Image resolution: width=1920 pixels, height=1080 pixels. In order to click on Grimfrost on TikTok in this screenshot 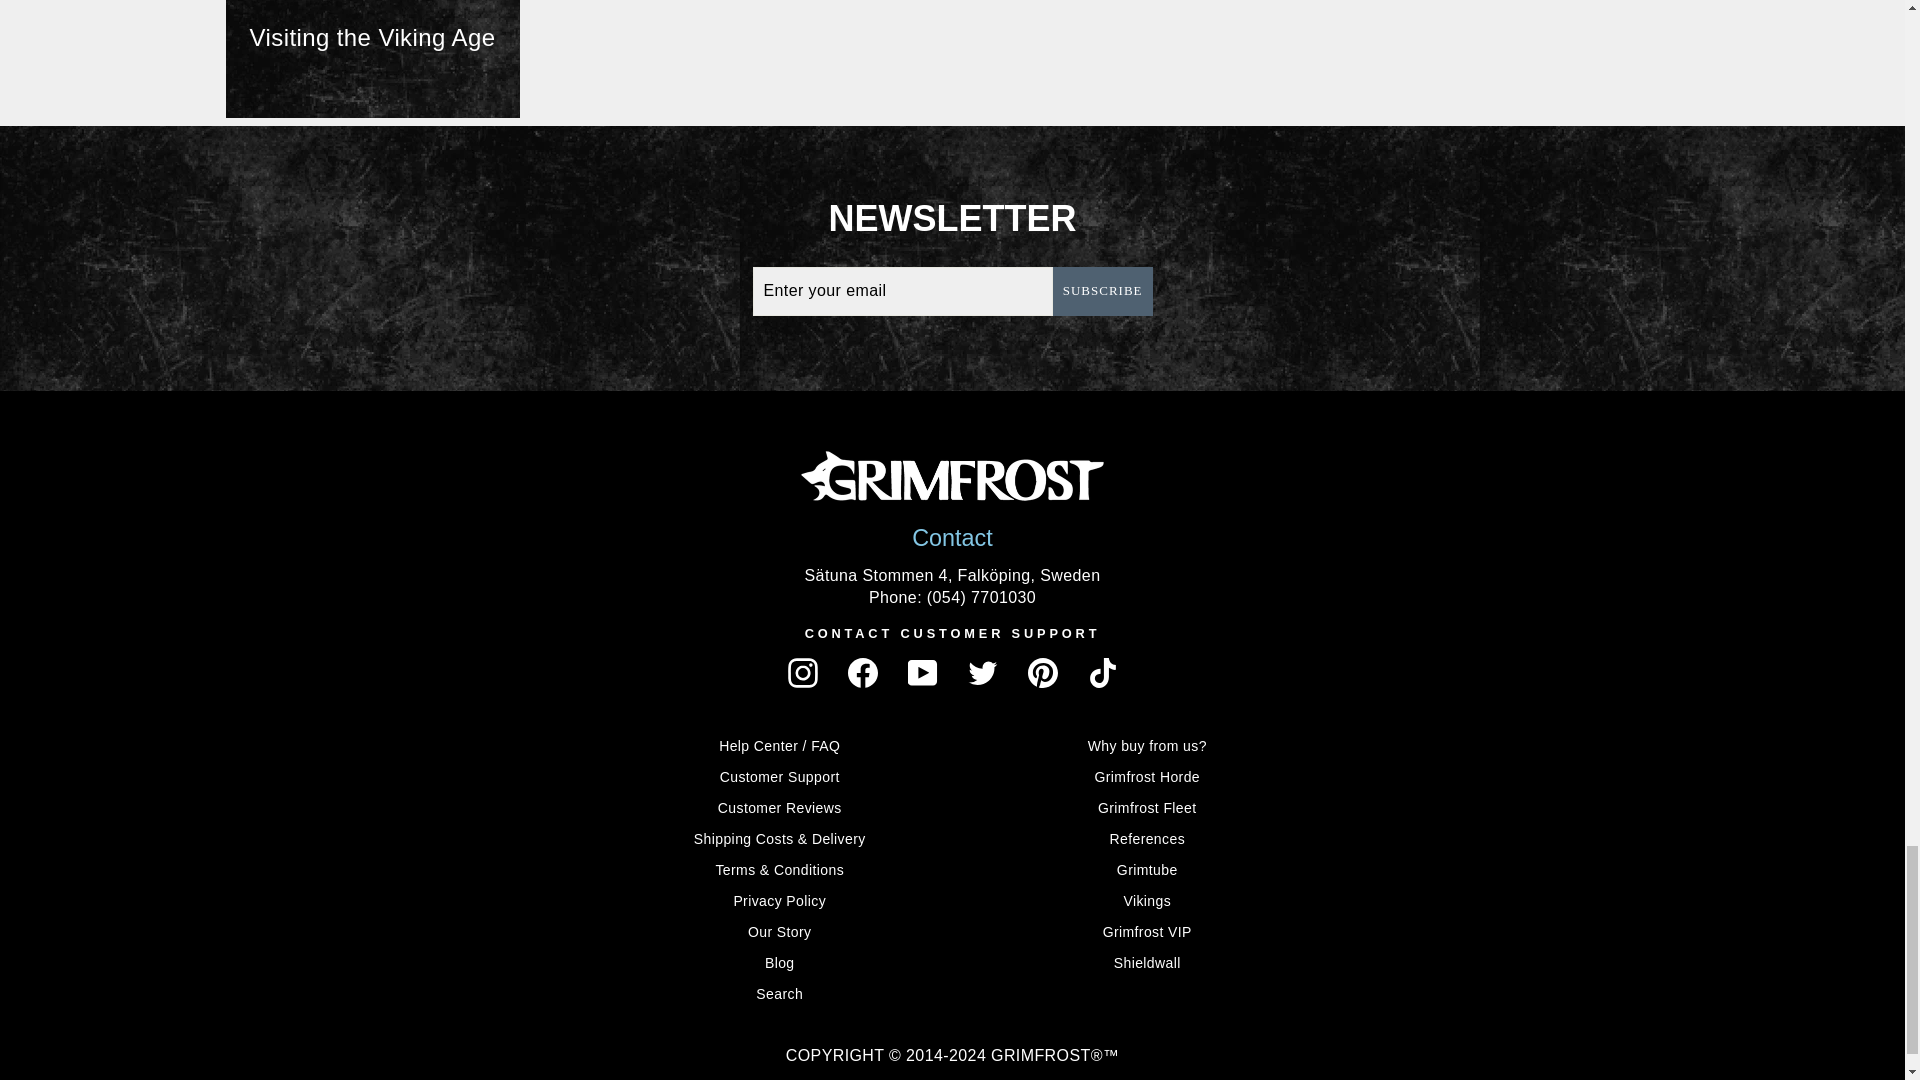, I will do `click(1102, 672)`.